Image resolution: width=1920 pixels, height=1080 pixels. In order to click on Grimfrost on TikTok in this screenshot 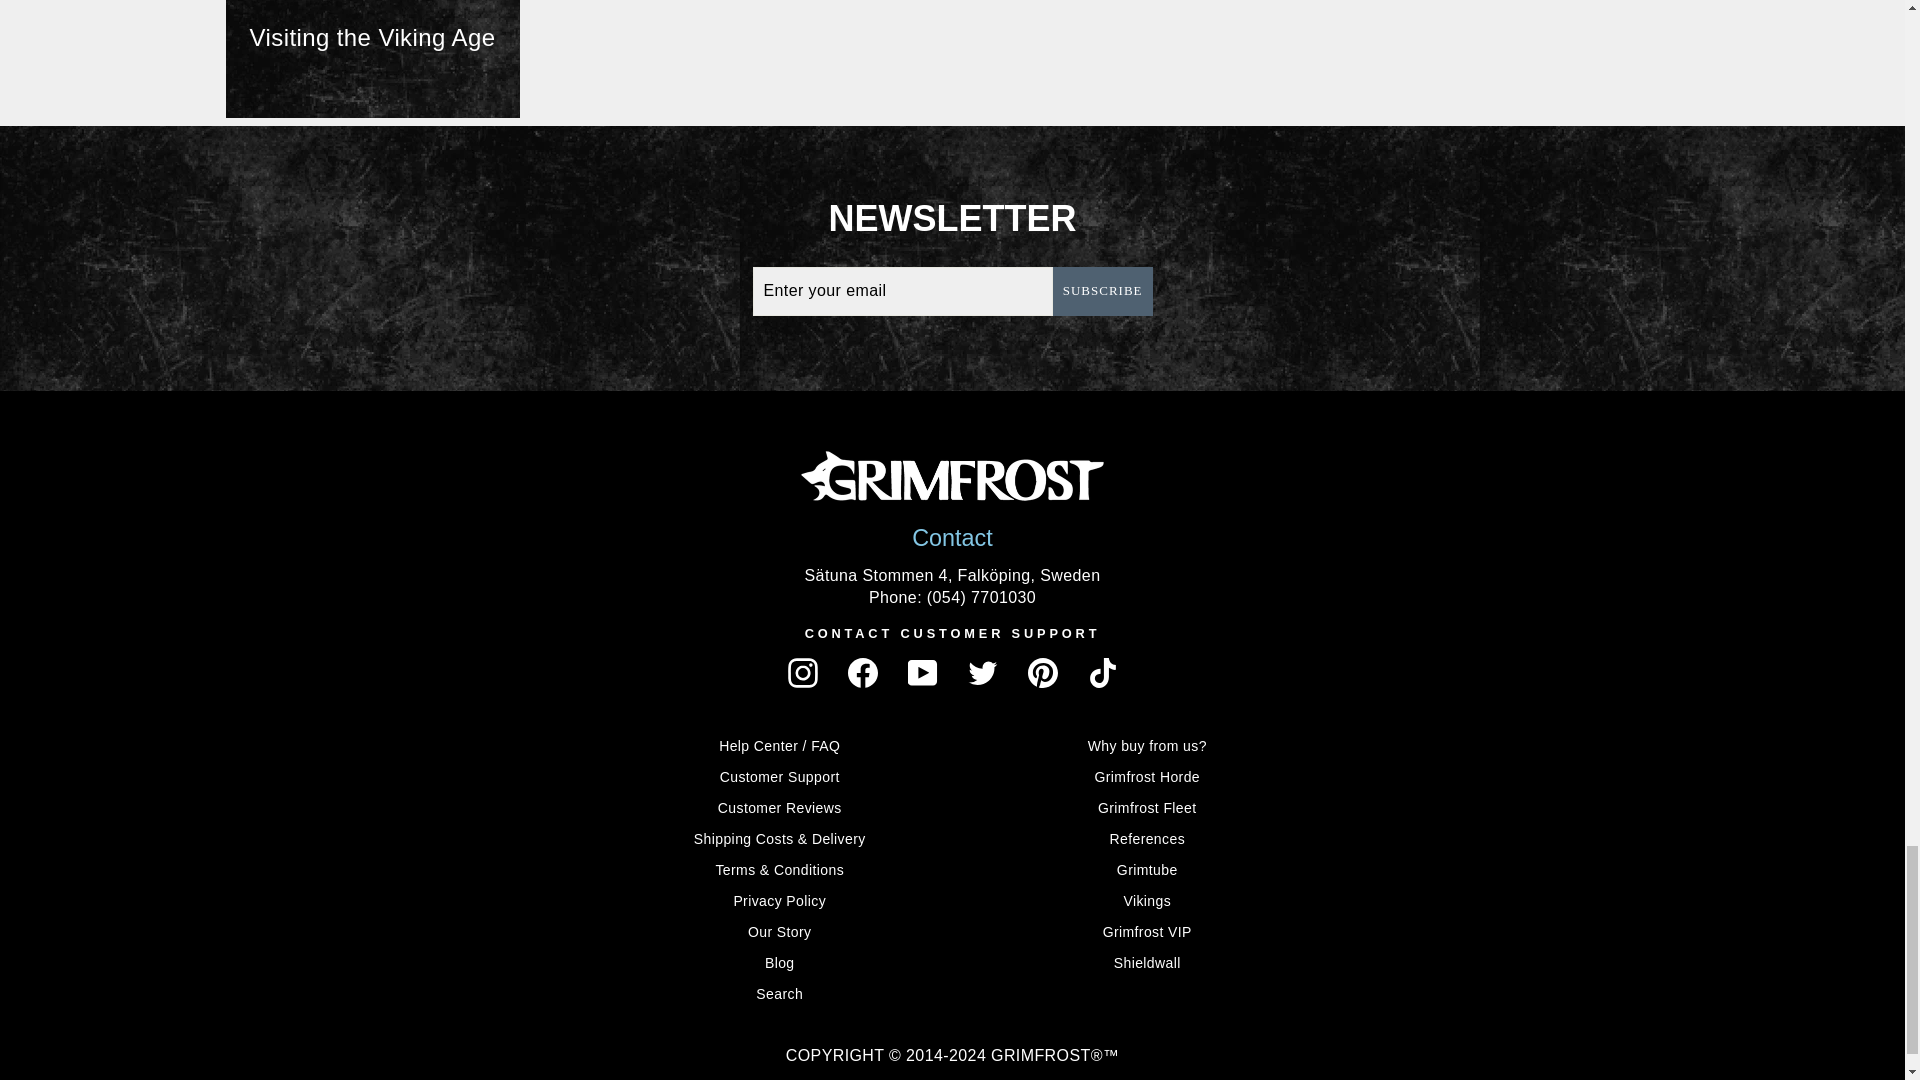, I will do `click(1102, 672)`.